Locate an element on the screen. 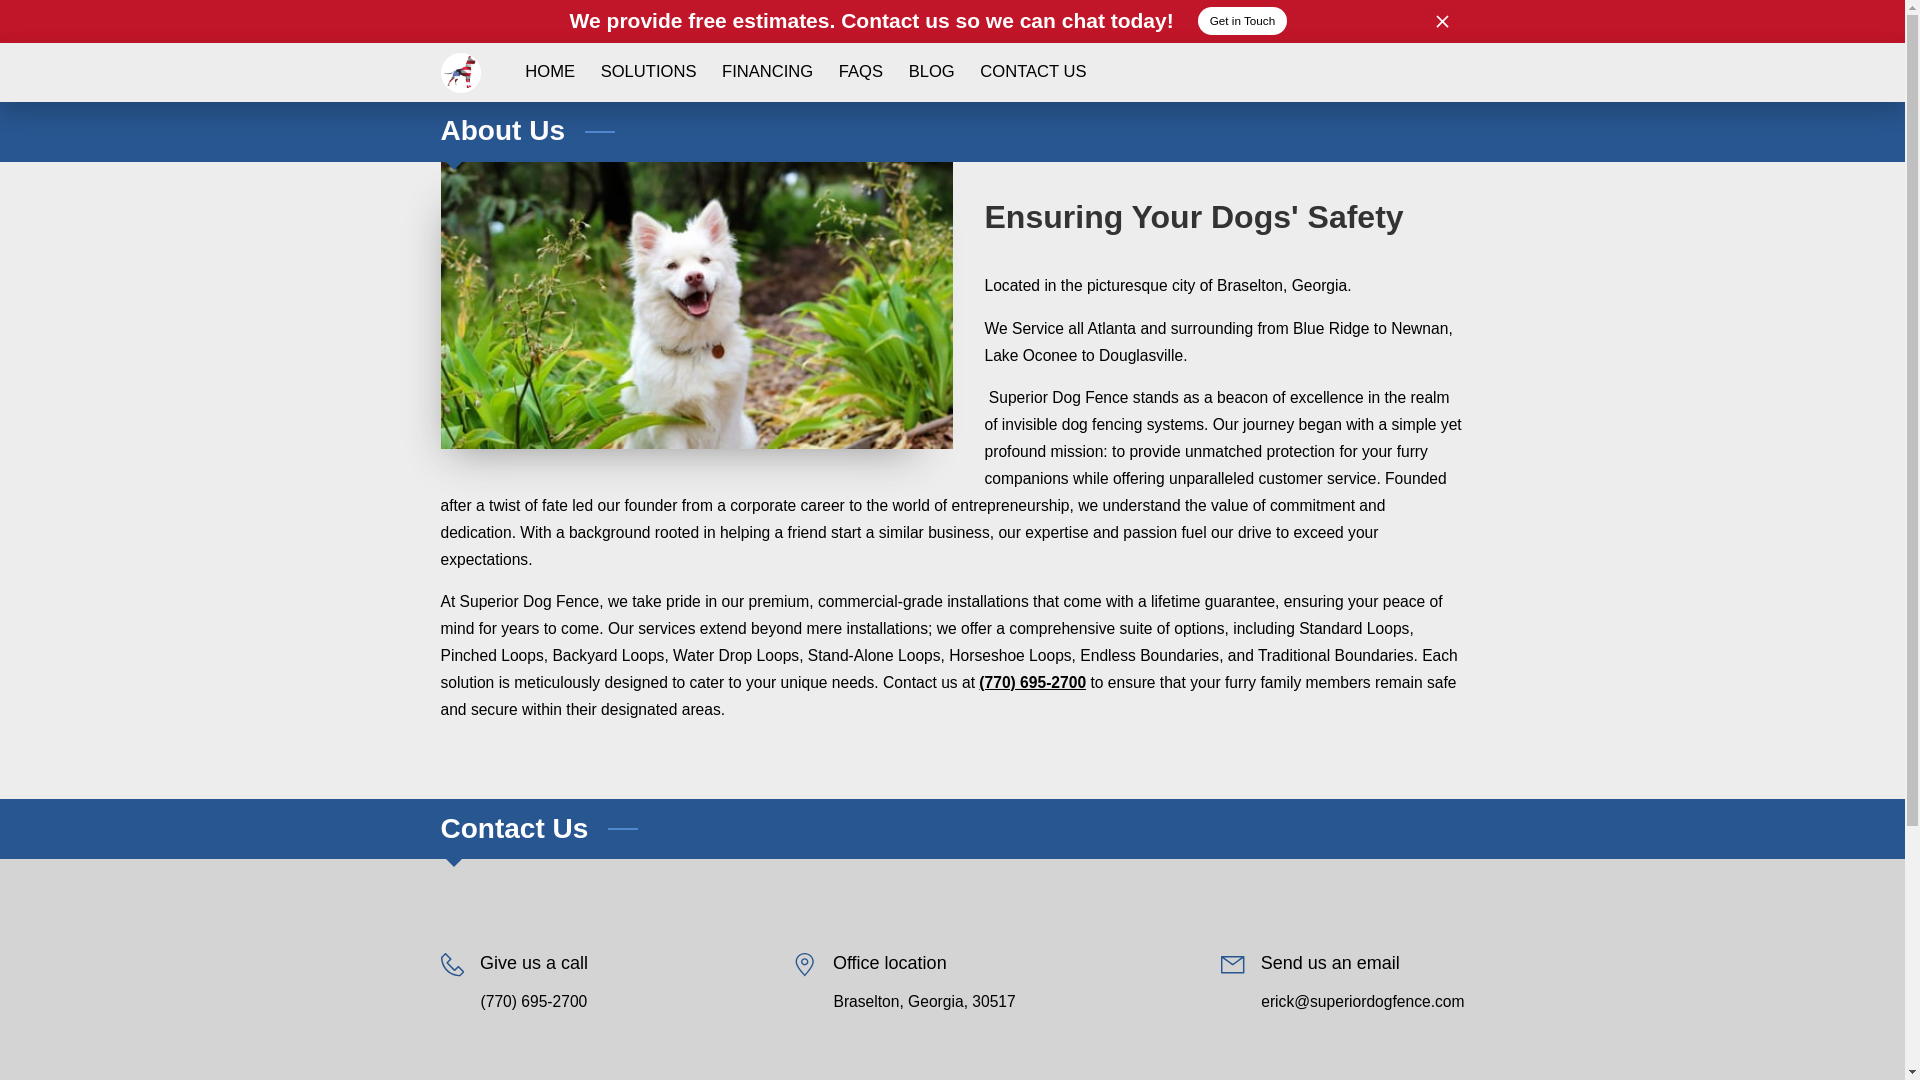 This screenshot has height=1080, width=1920. FINANCING is located at coordinates (766, 72).